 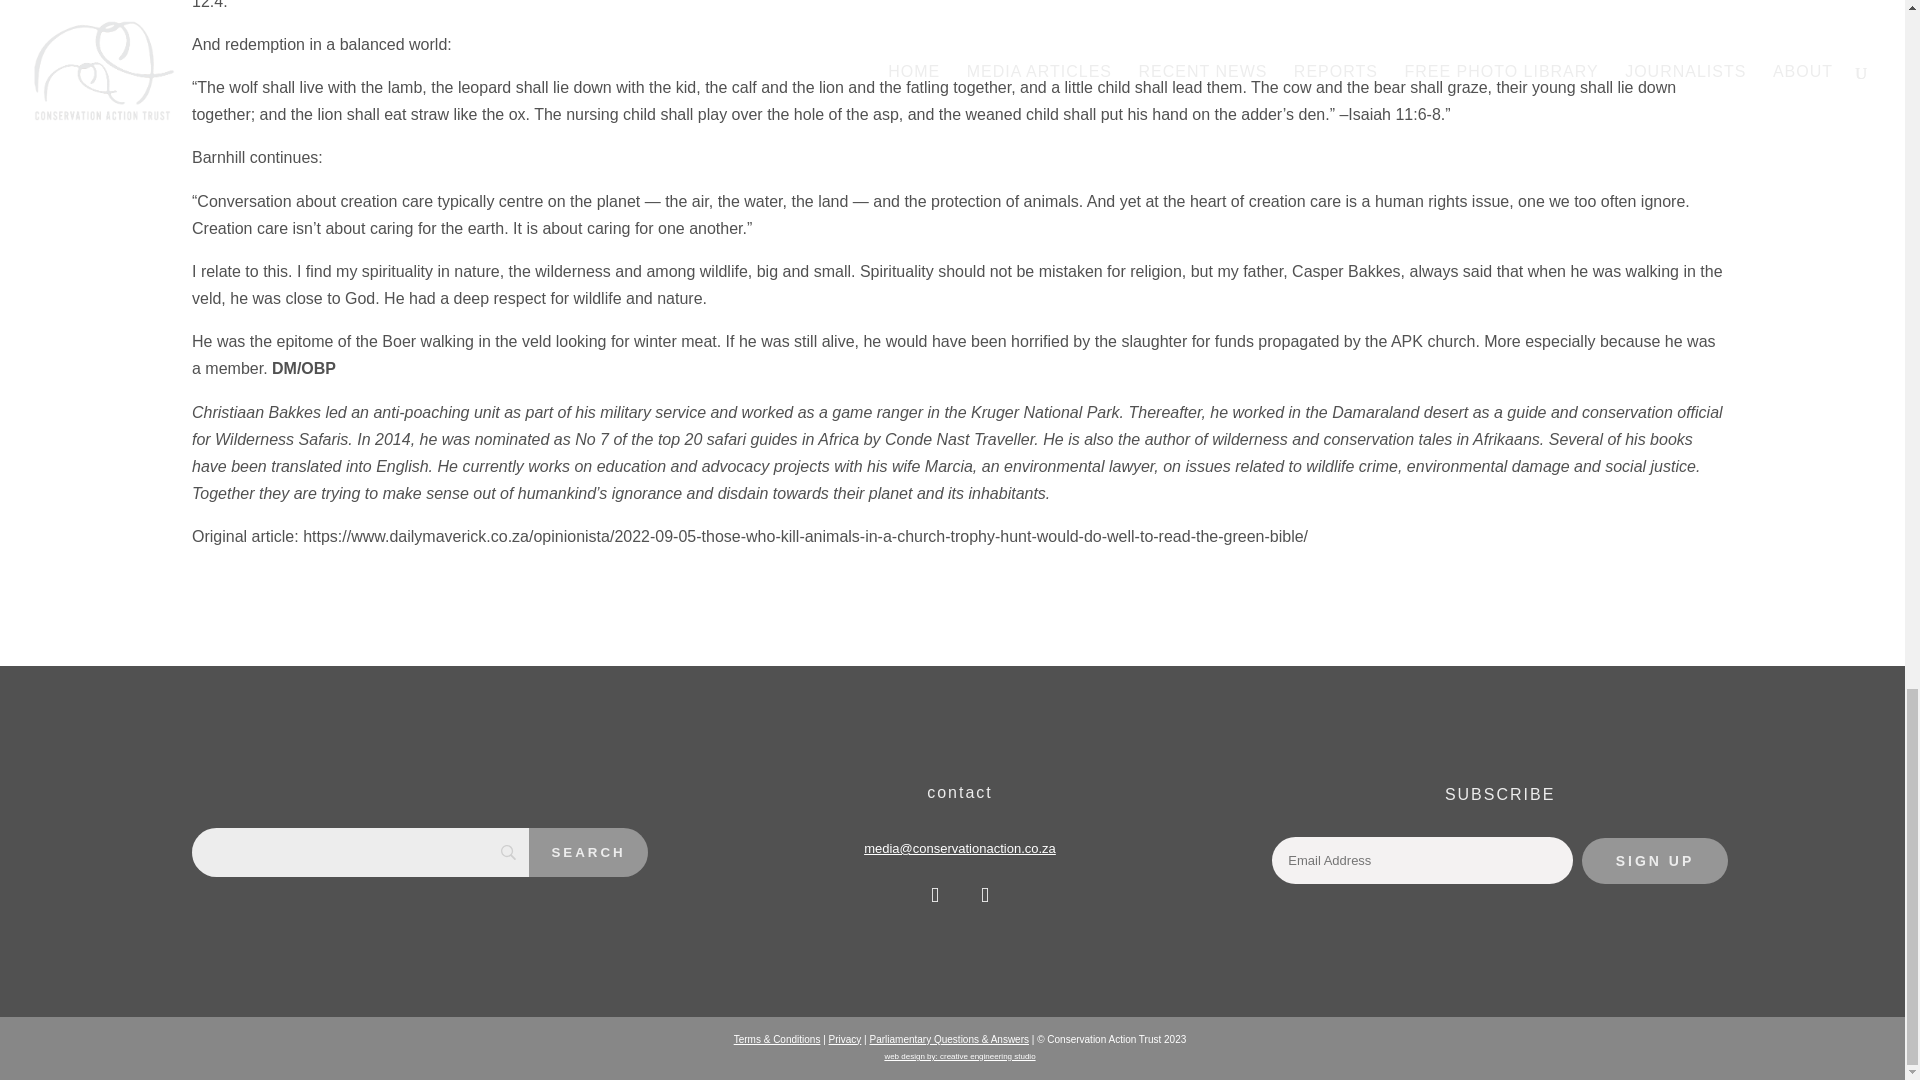 What do you see at coordinates (984, 894) in the screenshot?
I see `Follow on X` at bounding box center [984, 894].